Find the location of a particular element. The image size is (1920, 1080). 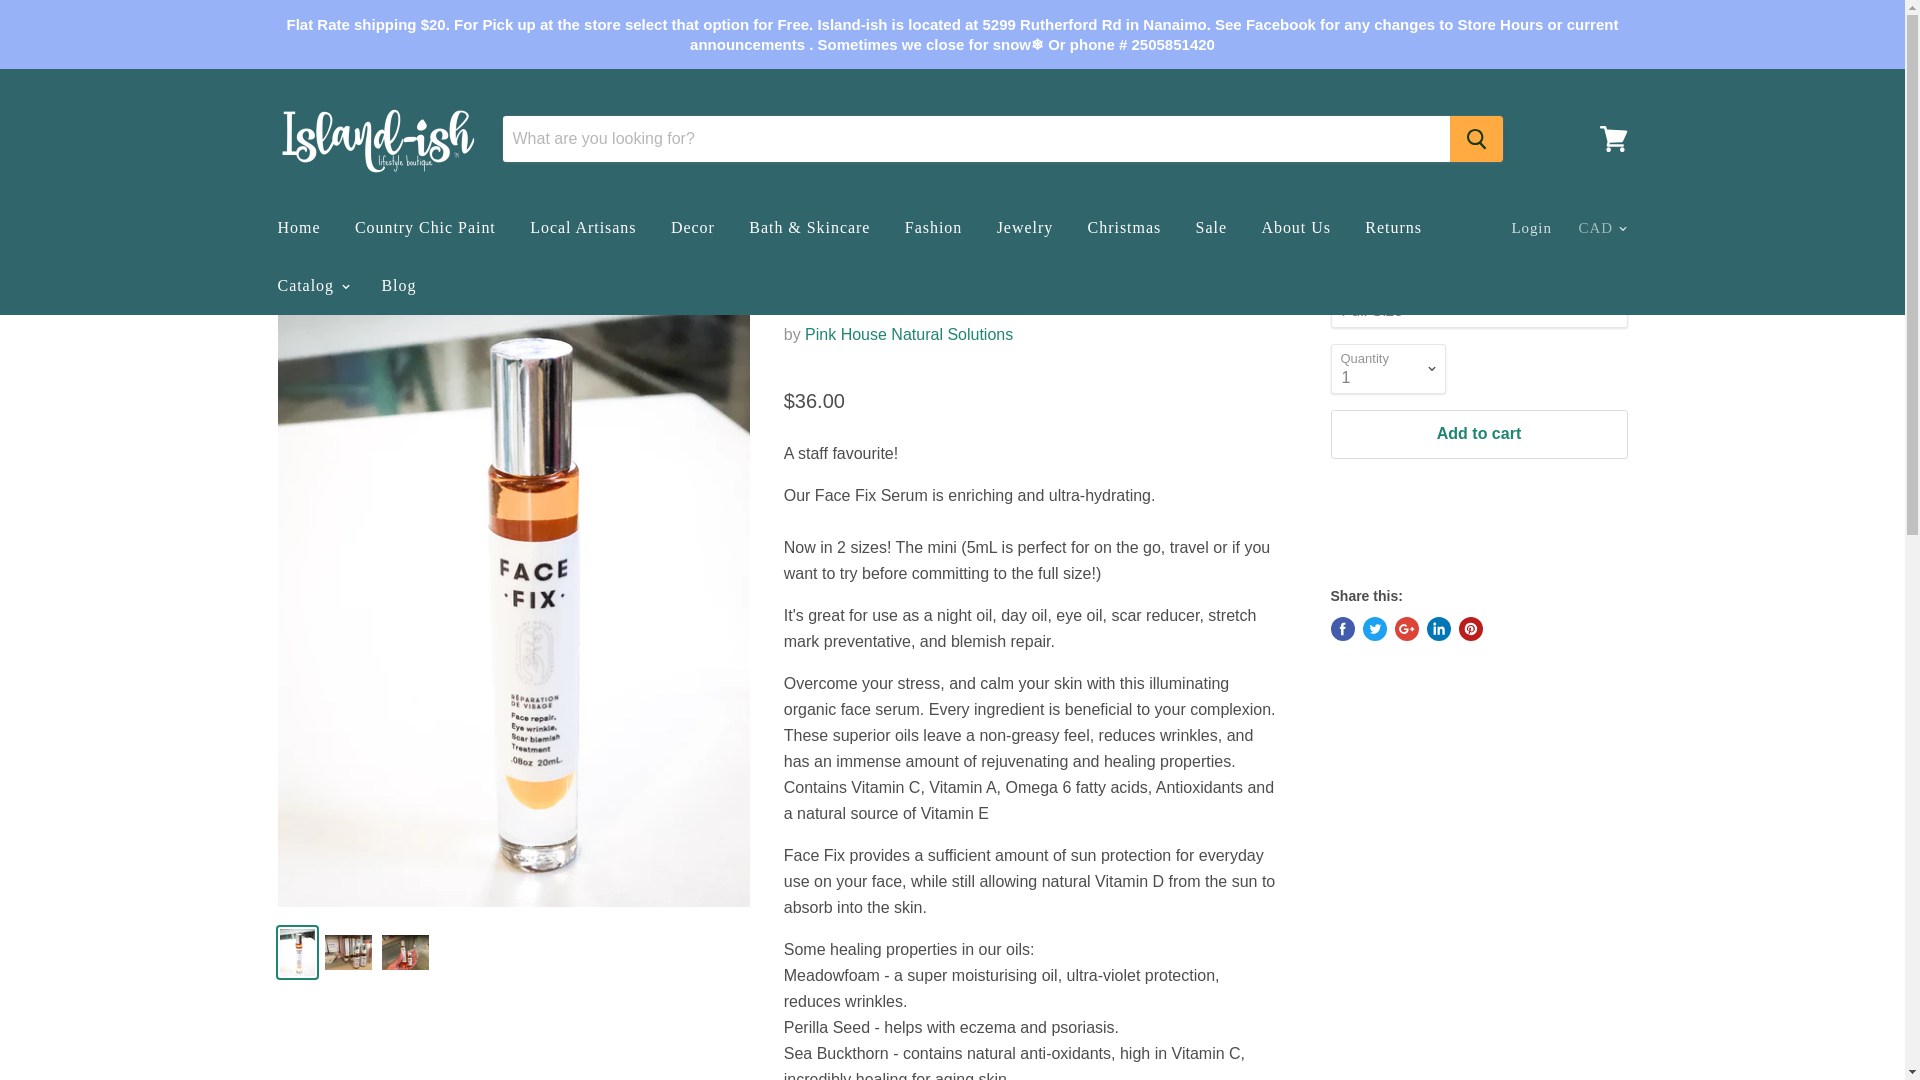

Returns is located at coordinates (1392, 228).